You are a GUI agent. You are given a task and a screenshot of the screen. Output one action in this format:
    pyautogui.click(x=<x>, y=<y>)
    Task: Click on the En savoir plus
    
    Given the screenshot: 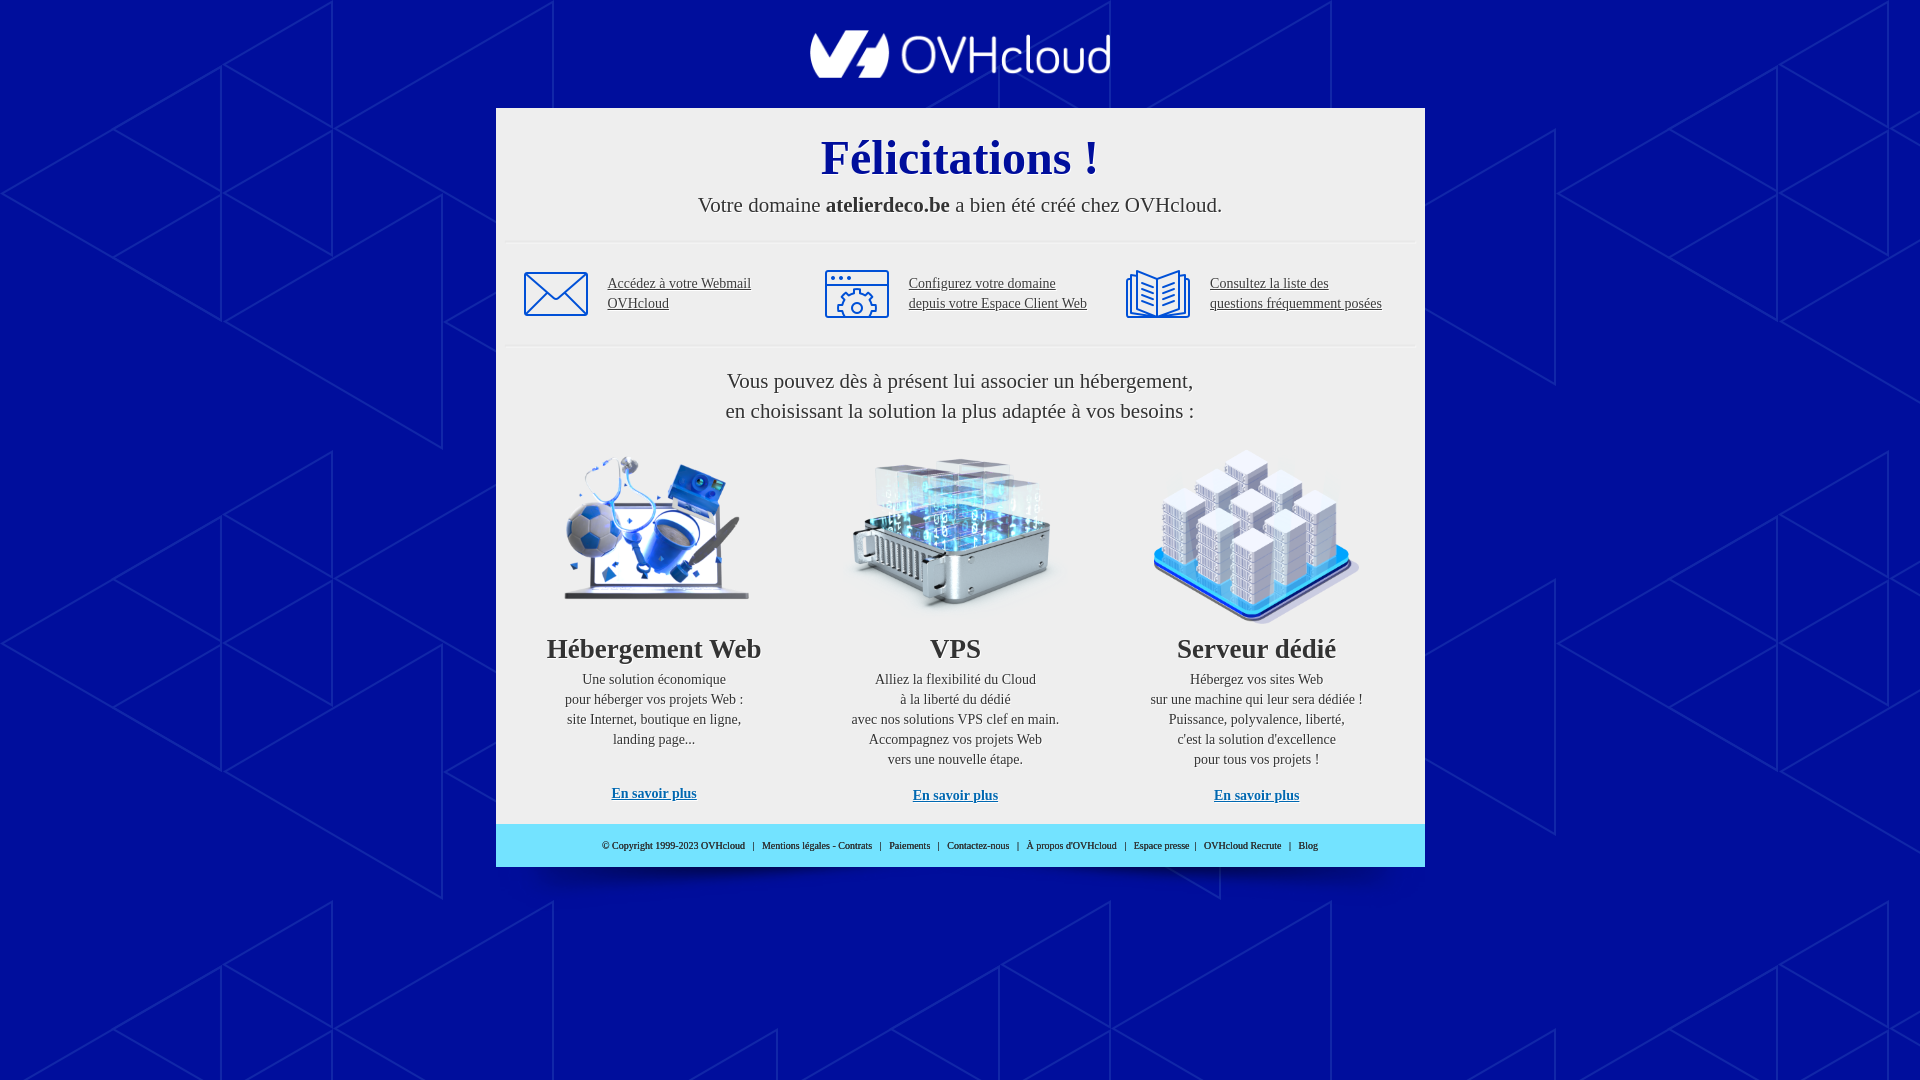 What is the action you would take?
    pyautogui.click(x=956, y=796)
    